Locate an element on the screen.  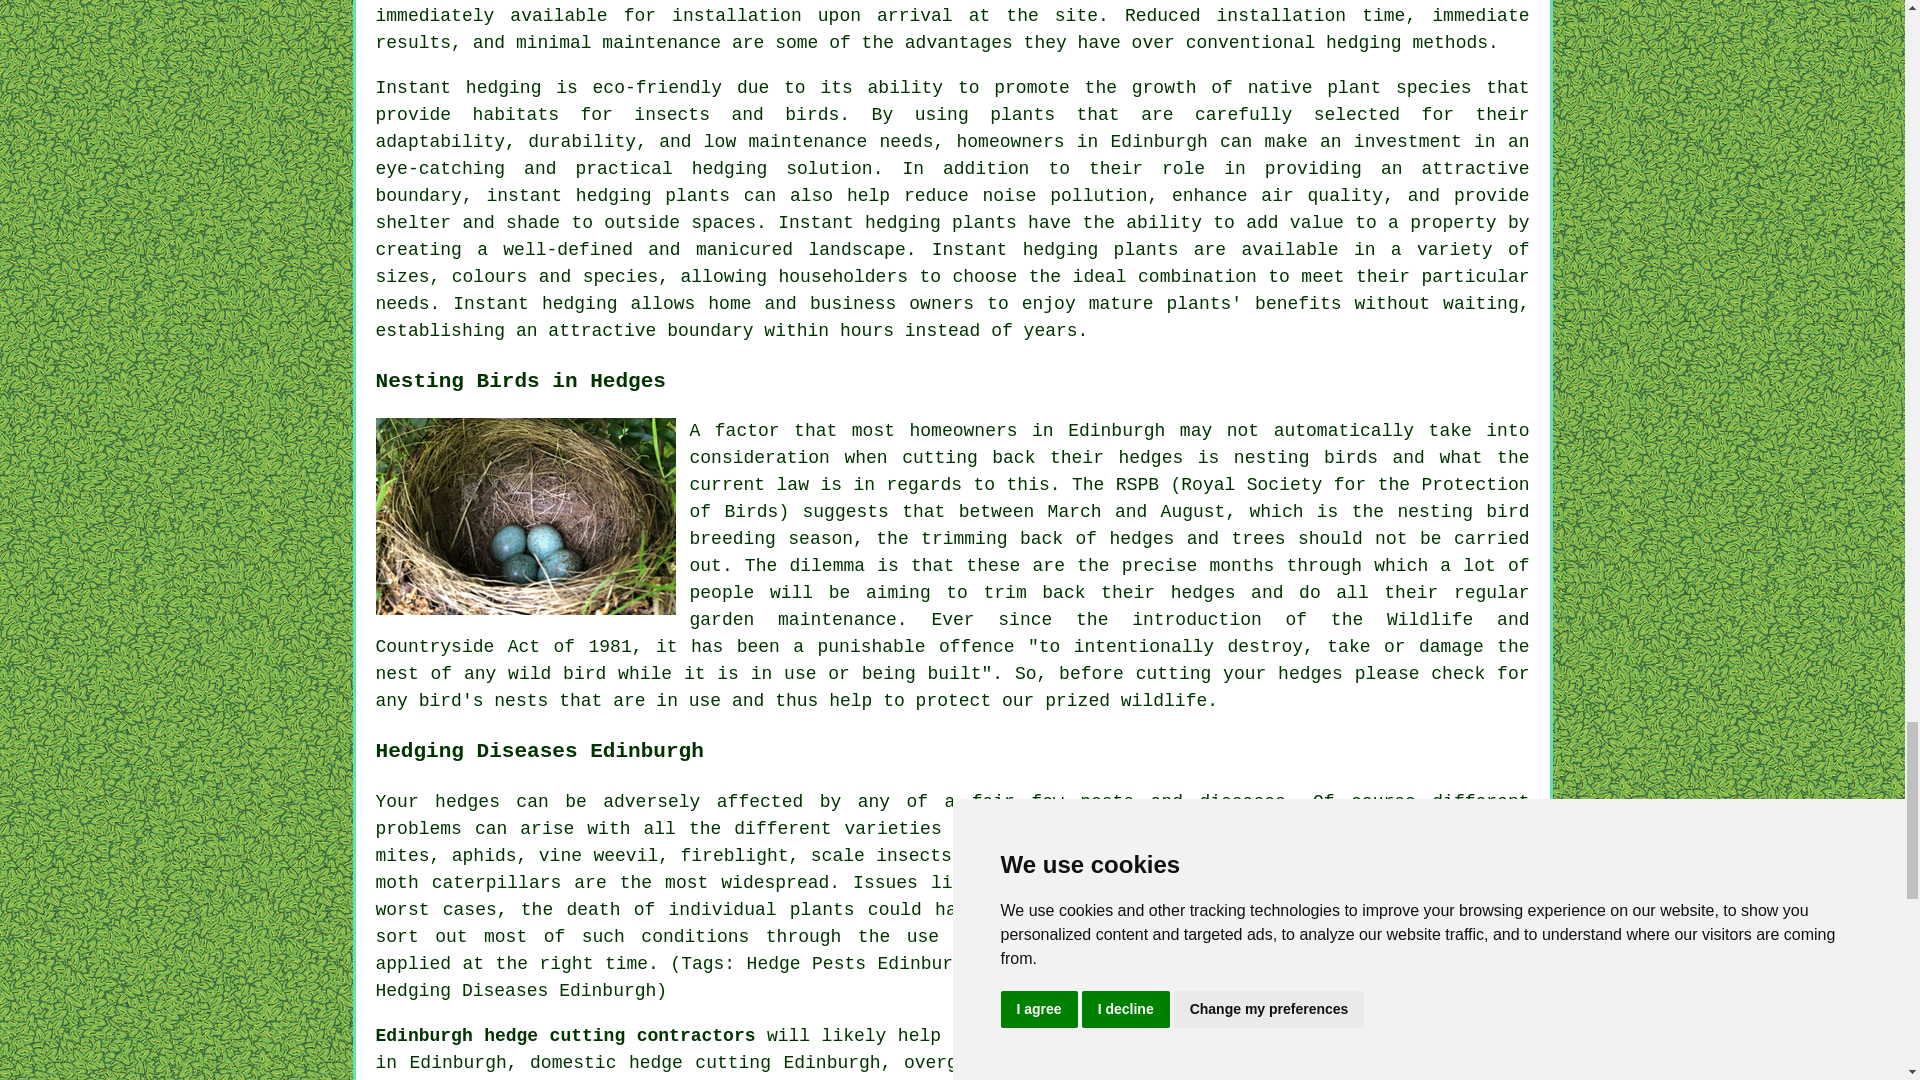
Bird's Nesting in Hedges Edinburgh is located at coordinates (526, 516).